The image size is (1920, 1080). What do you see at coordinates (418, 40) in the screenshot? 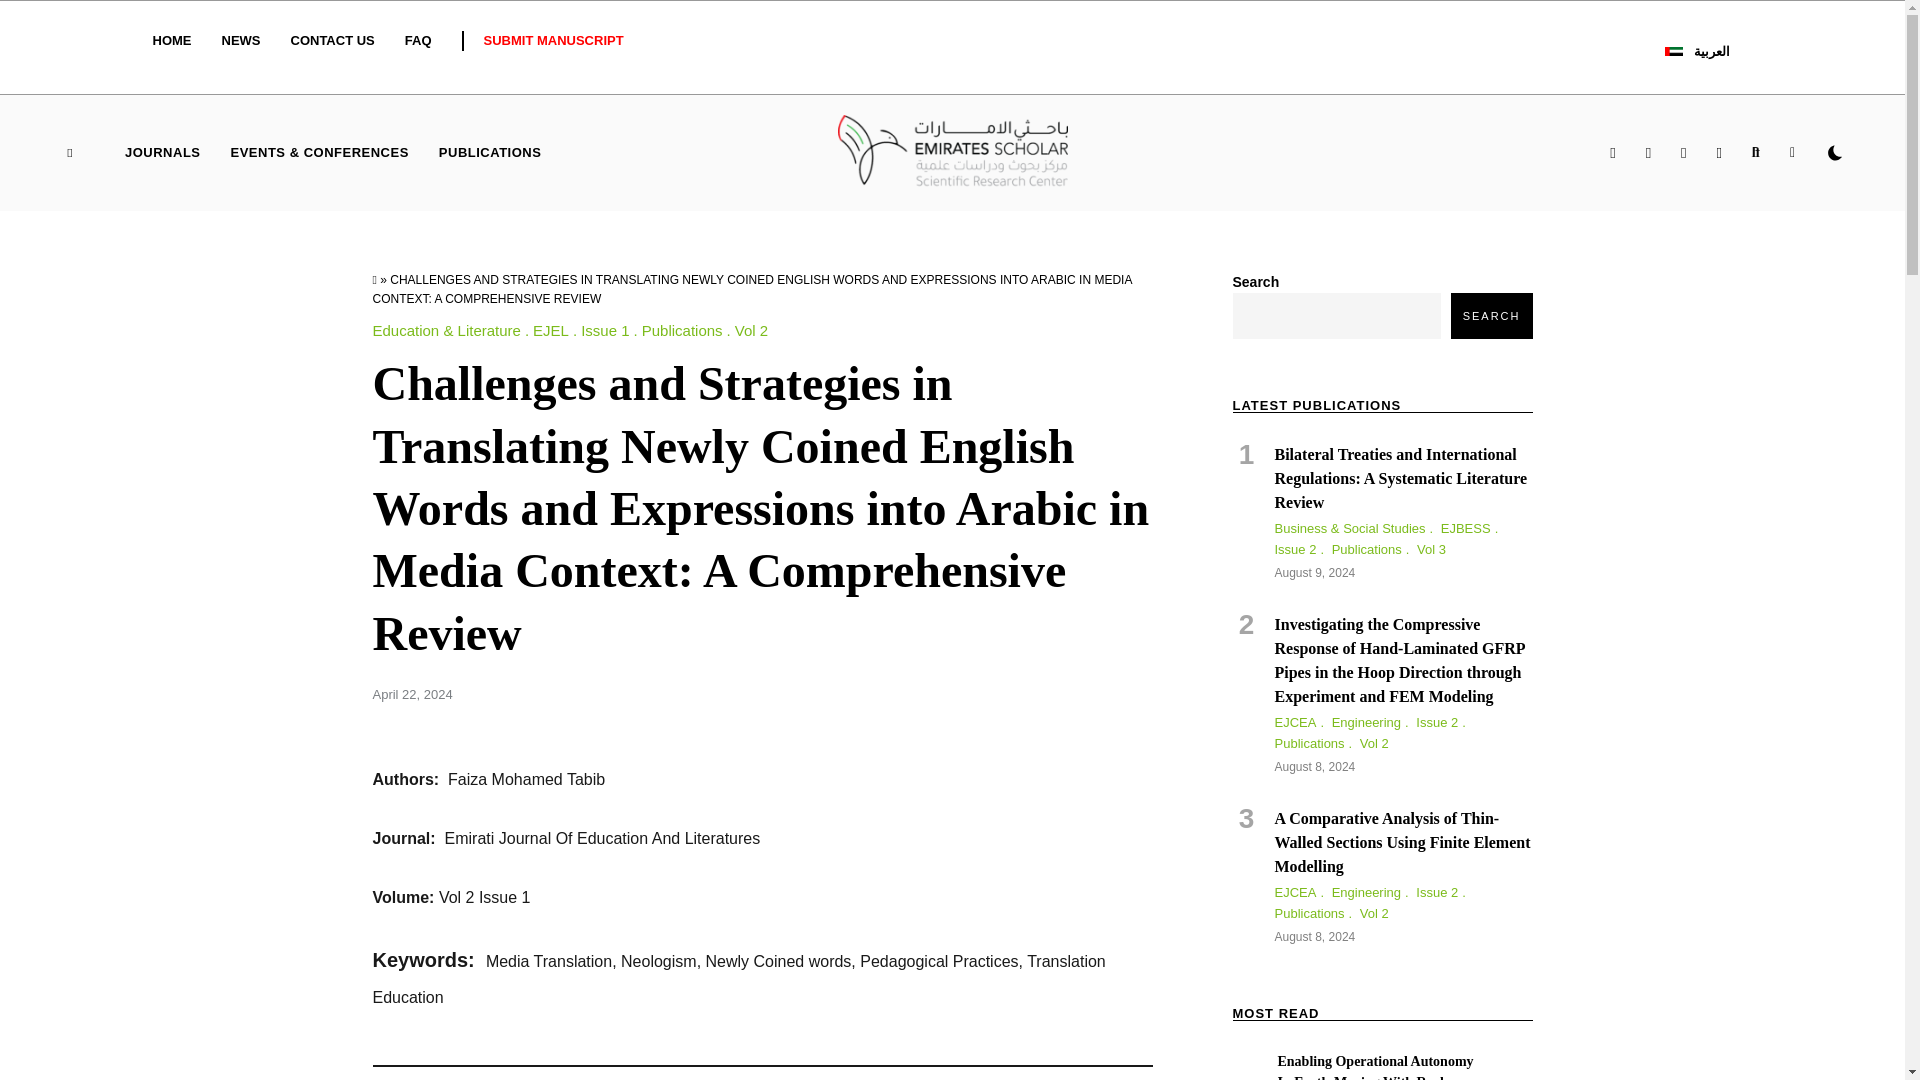
I see `FAQ` at bounding box center [418, 40].